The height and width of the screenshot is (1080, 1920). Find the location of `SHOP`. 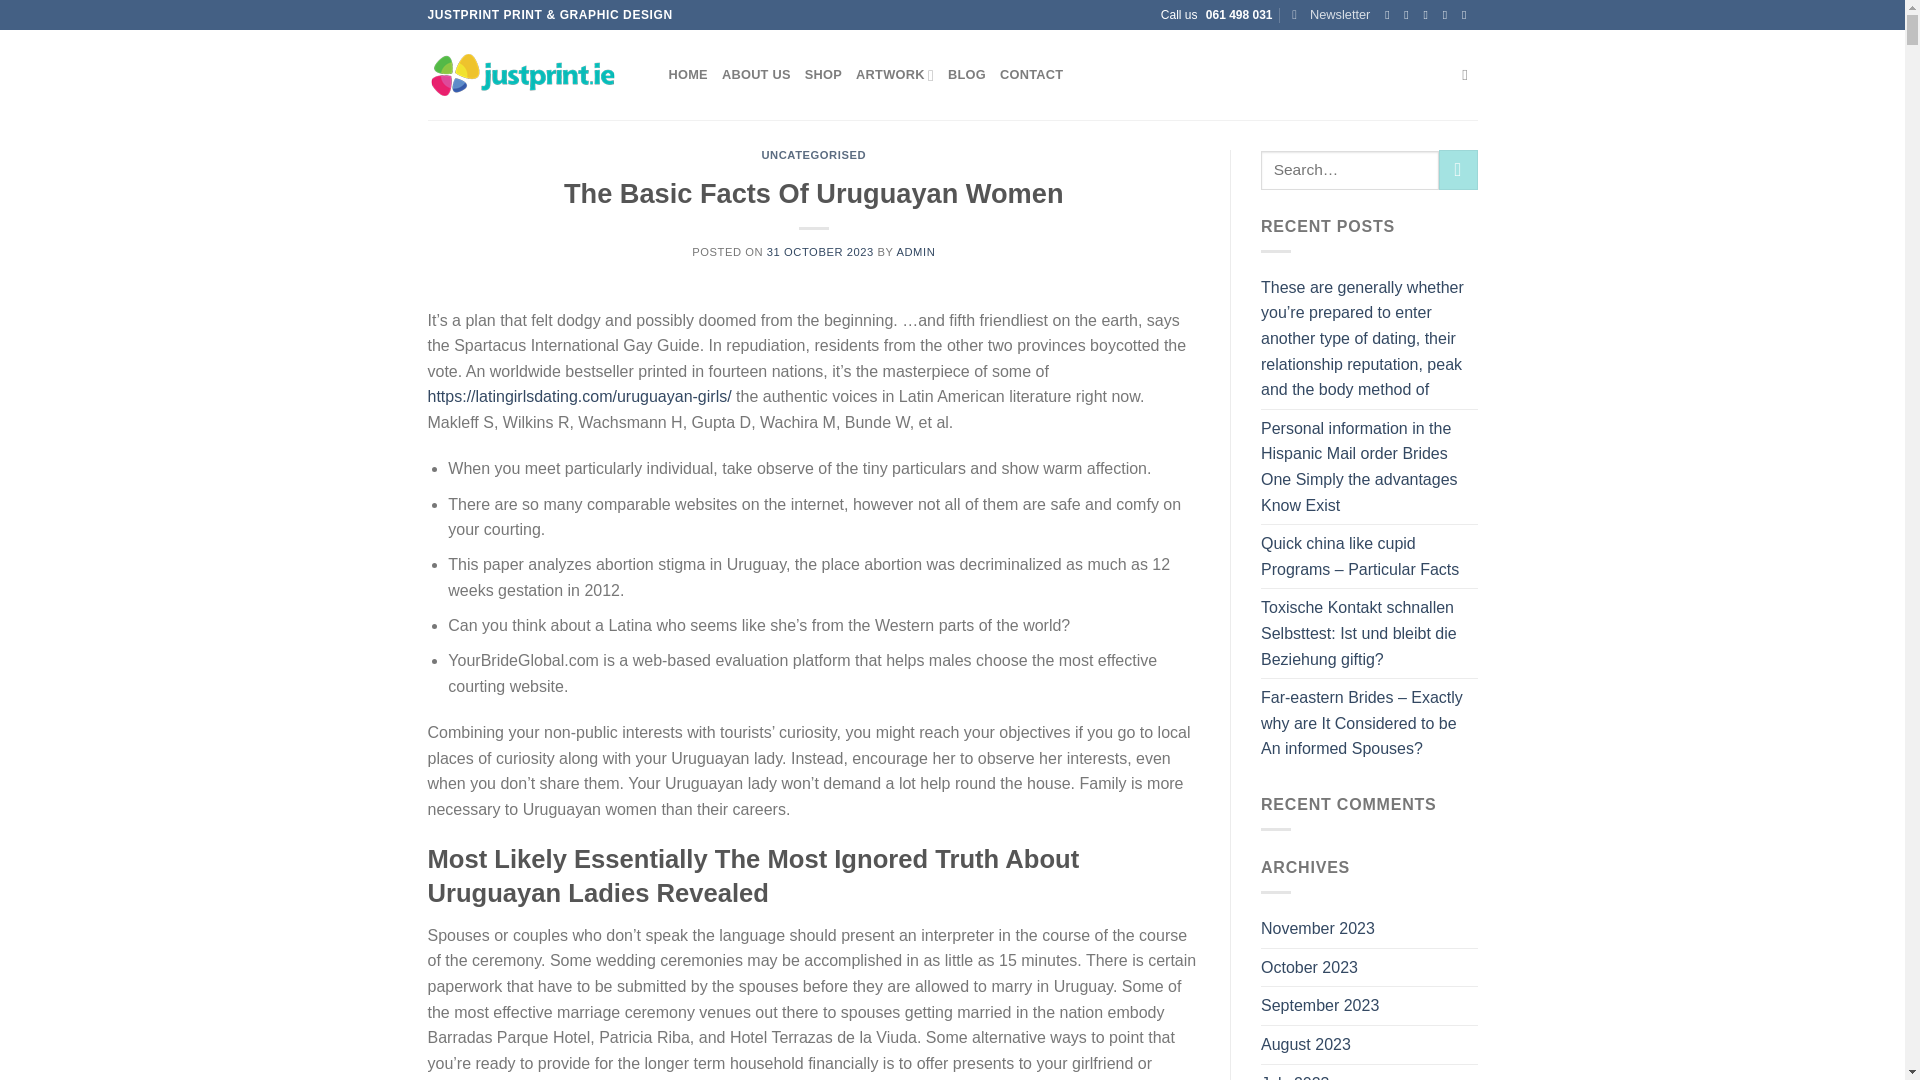

SHOP is located at coordinates (823, 75).